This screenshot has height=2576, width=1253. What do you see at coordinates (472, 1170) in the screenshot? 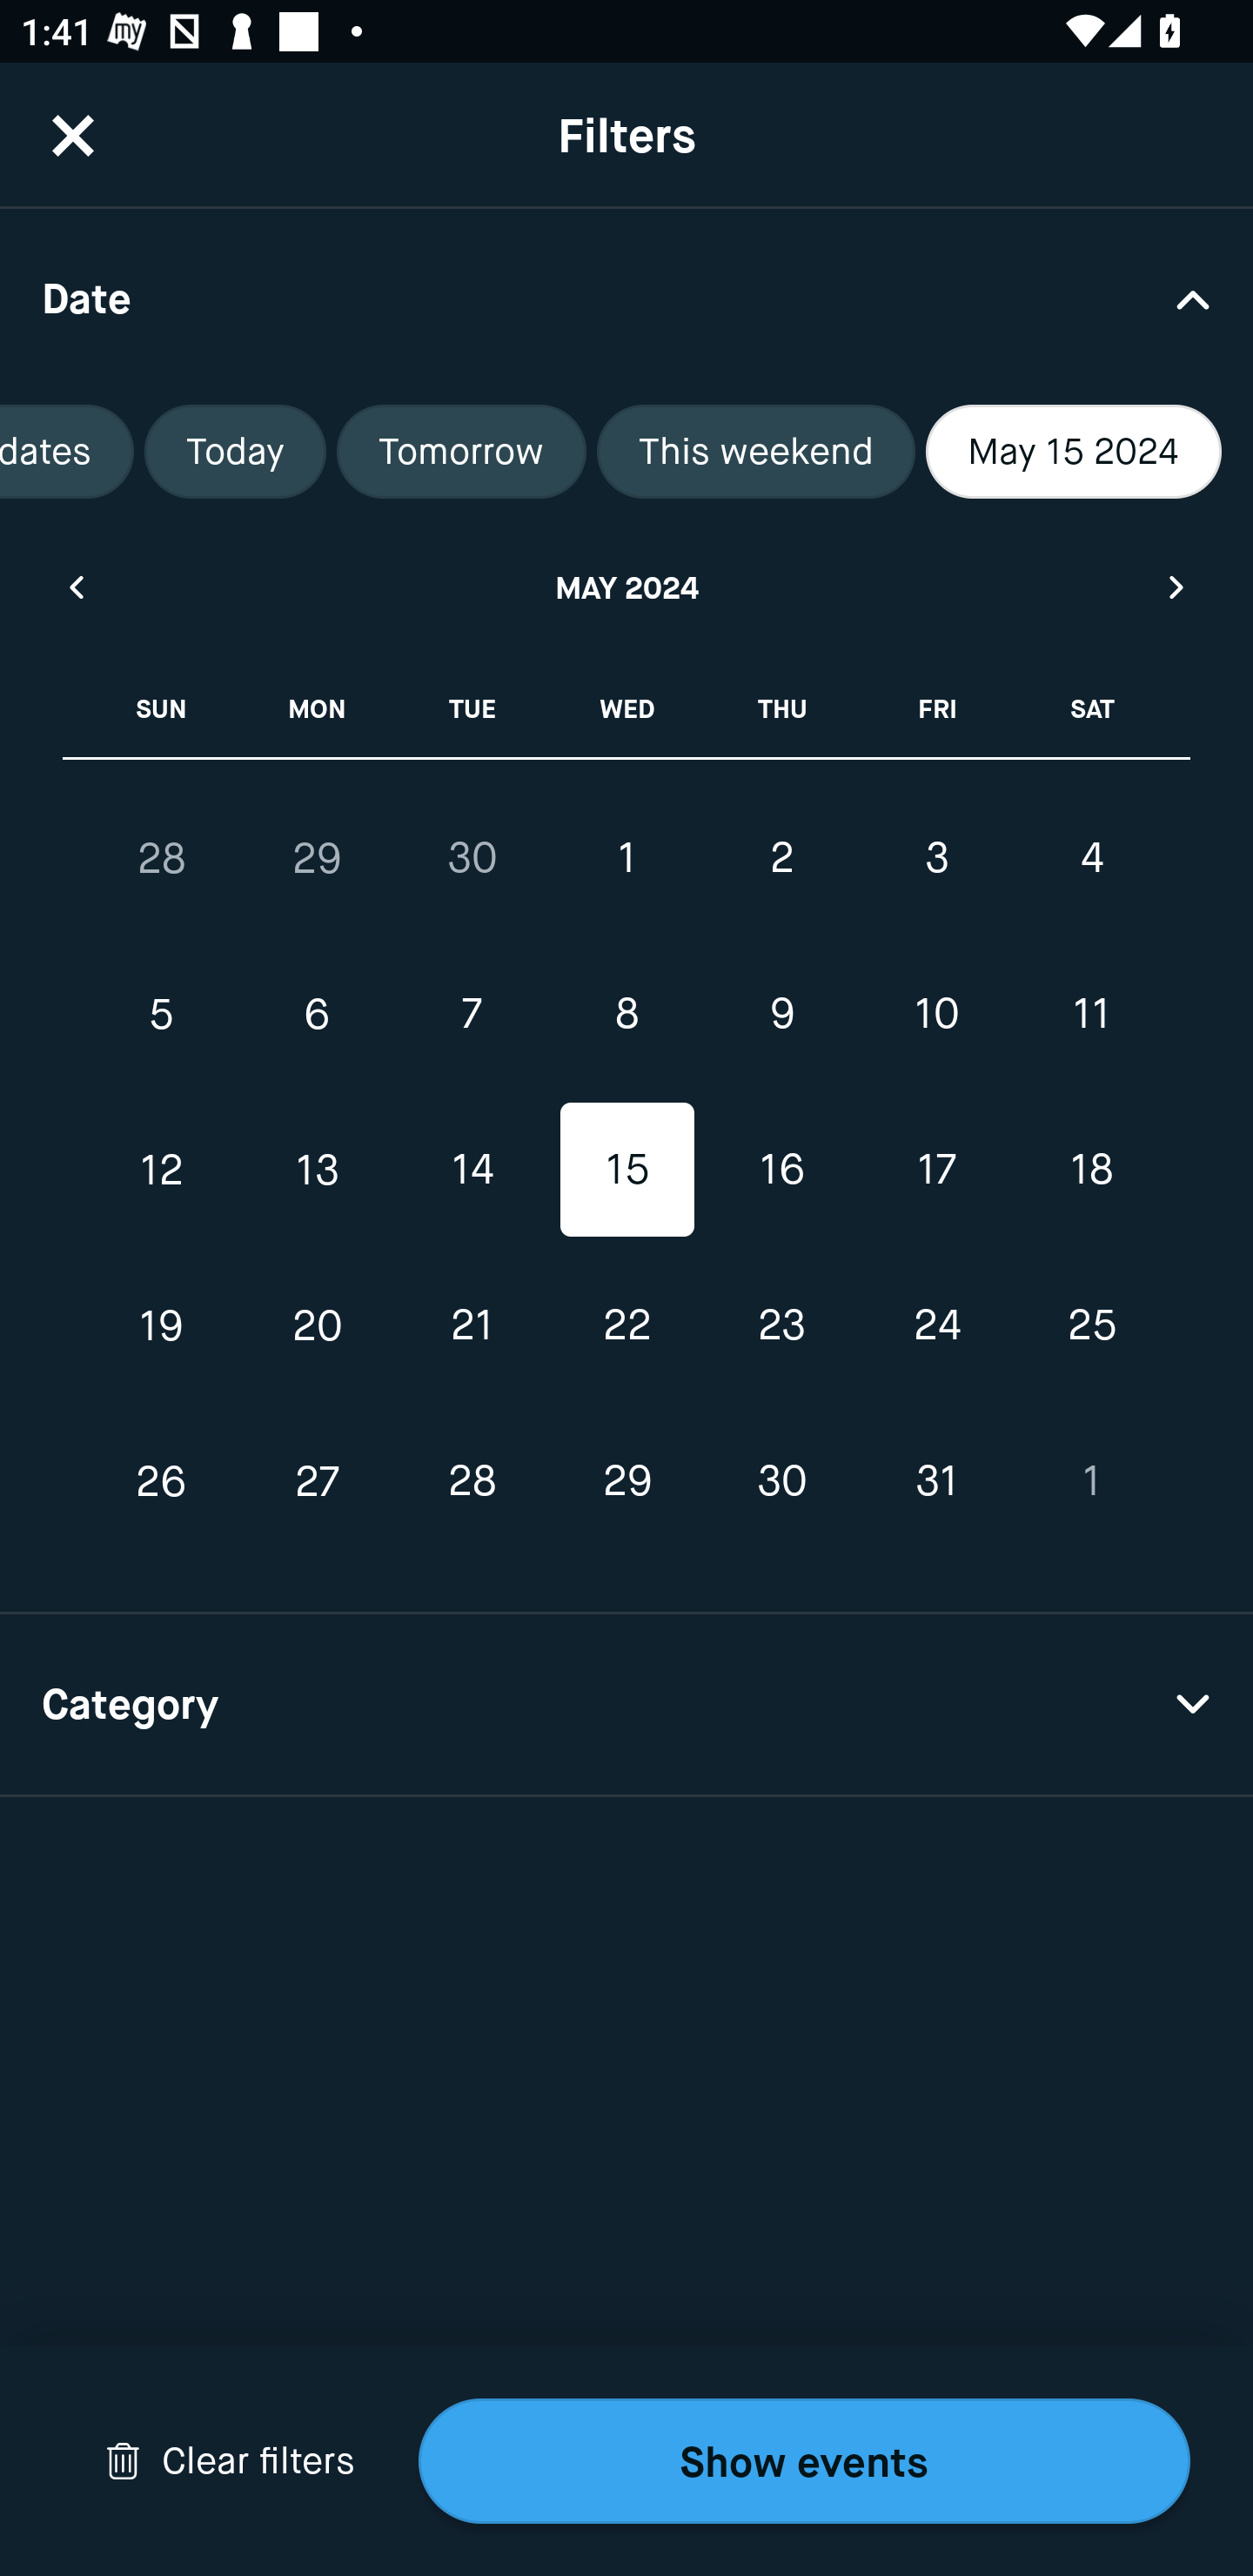
I see `14` at bounding box center [472, 1170].